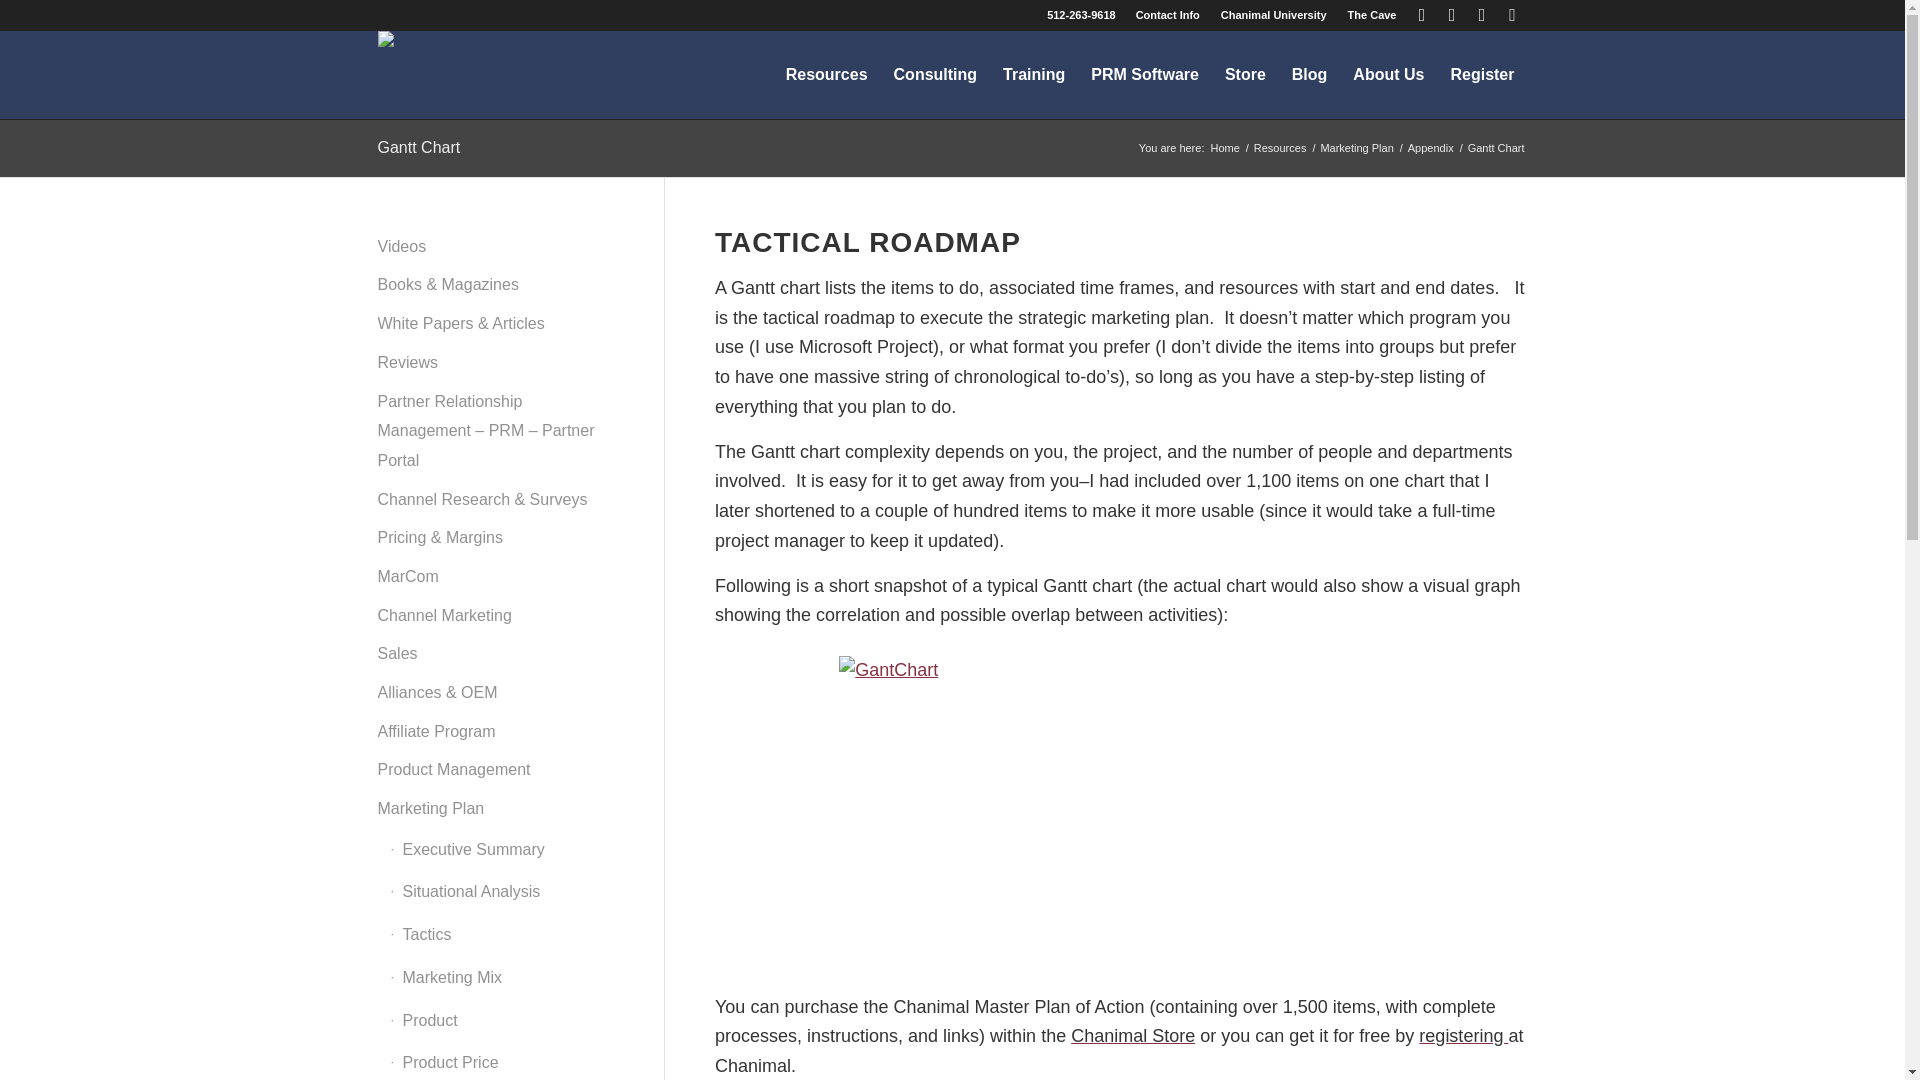 The image size is (1920, 1080). I want to click on Chanimal University, so click(1274, 15).